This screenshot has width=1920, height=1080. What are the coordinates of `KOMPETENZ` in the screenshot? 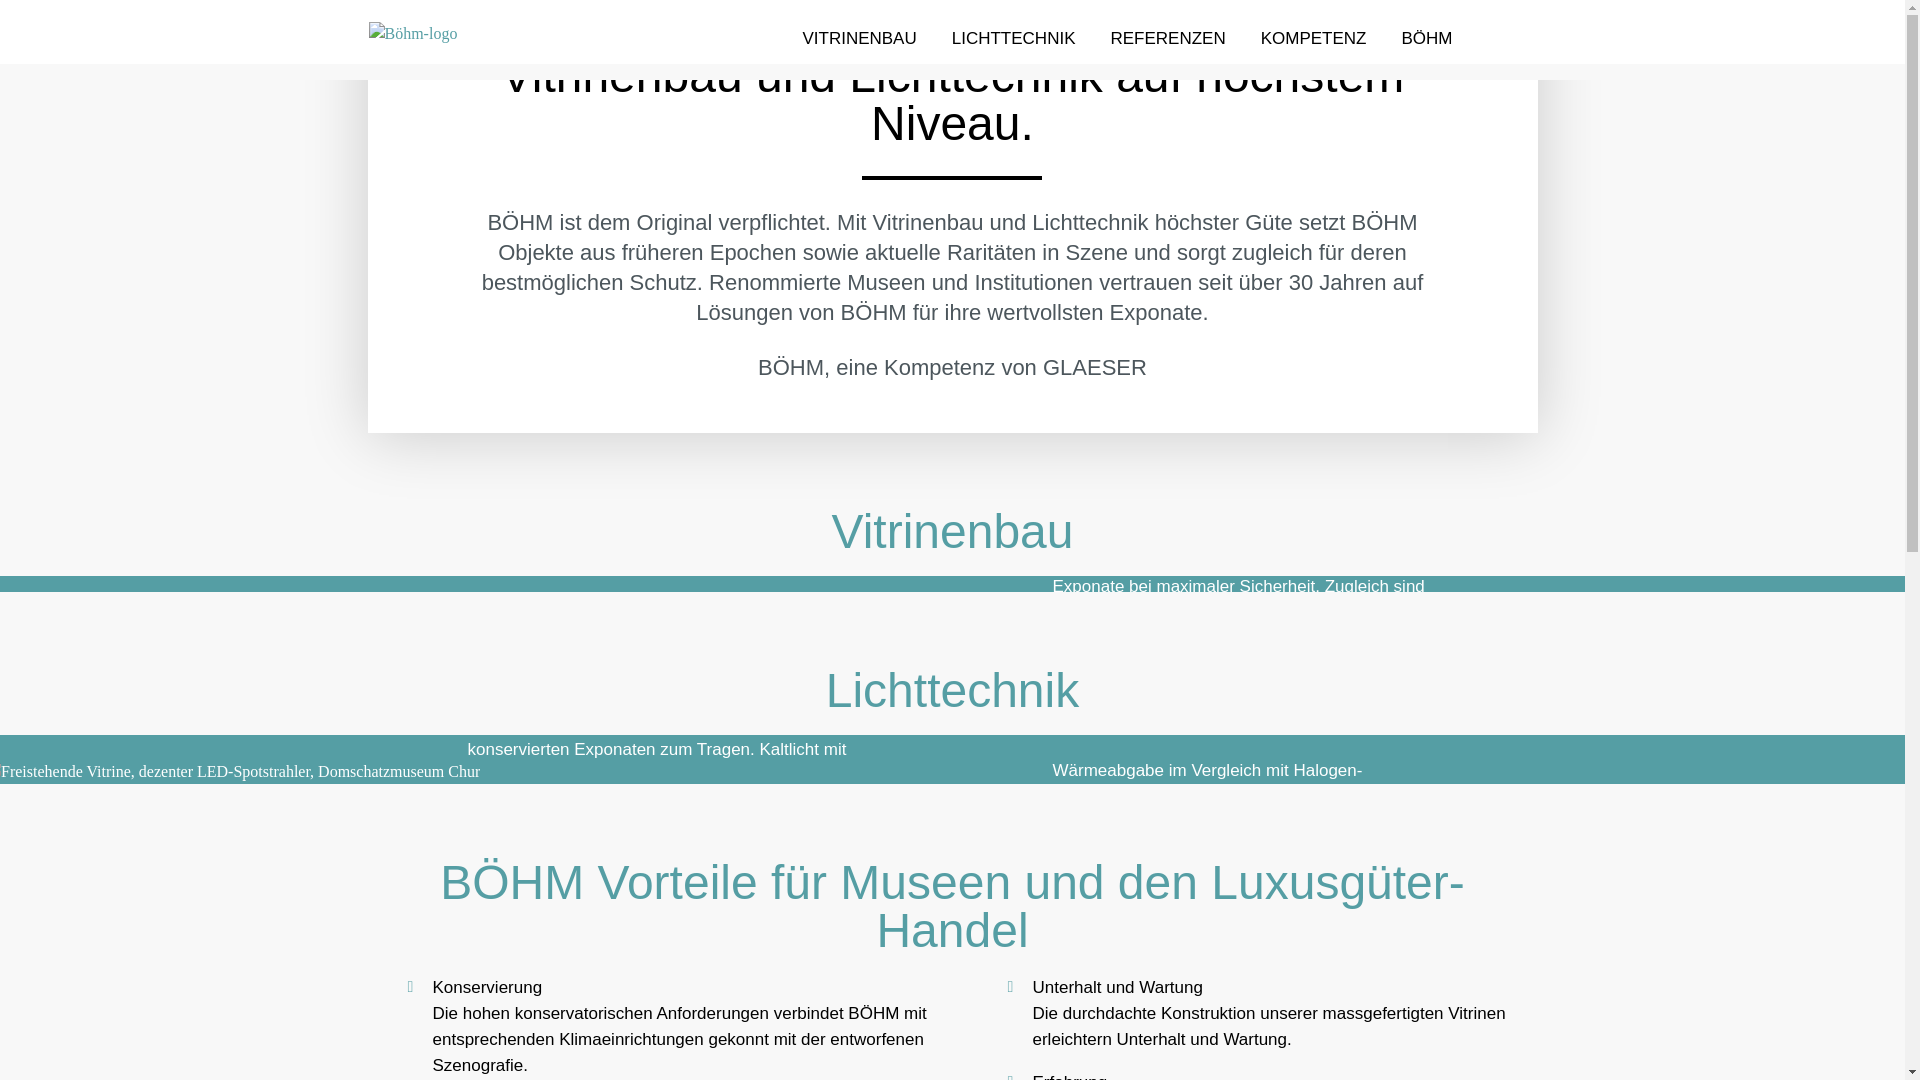 It's located at (1314, 39).